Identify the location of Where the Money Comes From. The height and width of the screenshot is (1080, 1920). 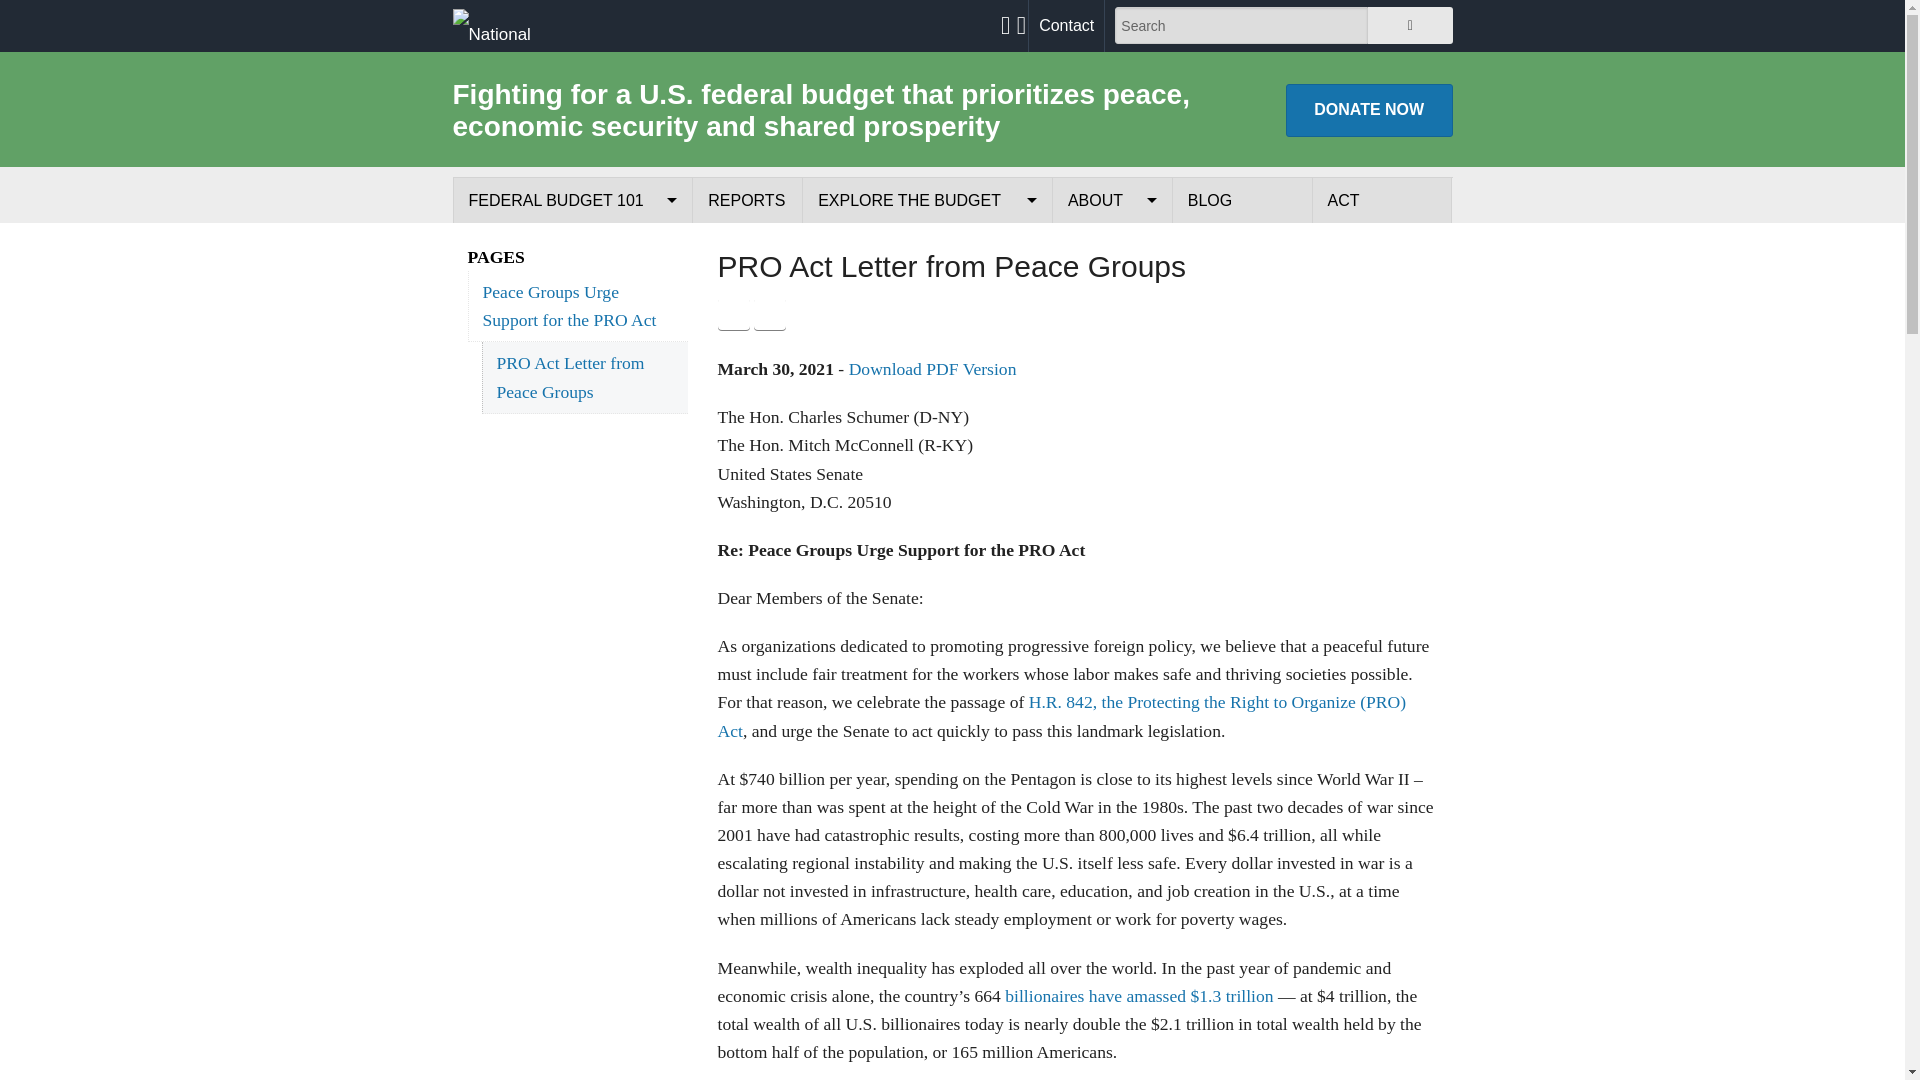
(572, 292).